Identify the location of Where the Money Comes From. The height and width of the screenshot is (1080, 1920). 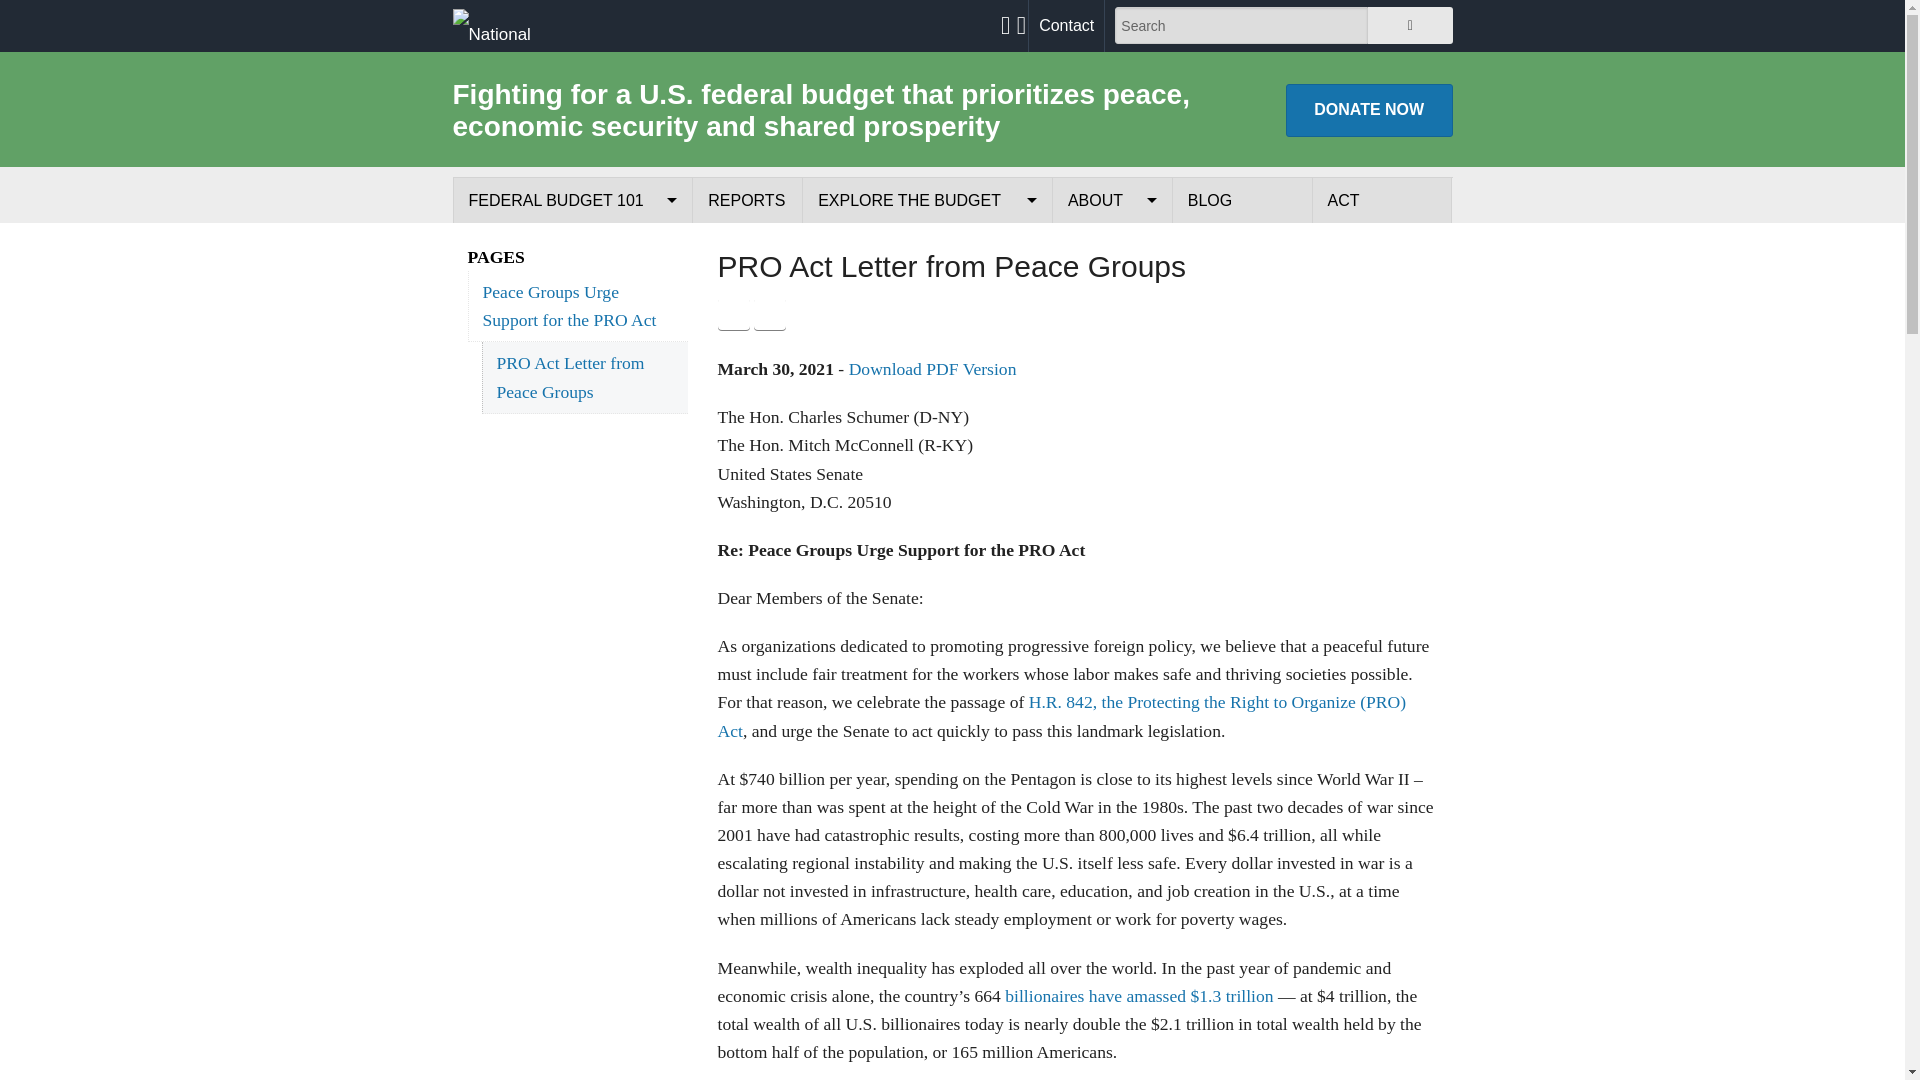
(572, 292).